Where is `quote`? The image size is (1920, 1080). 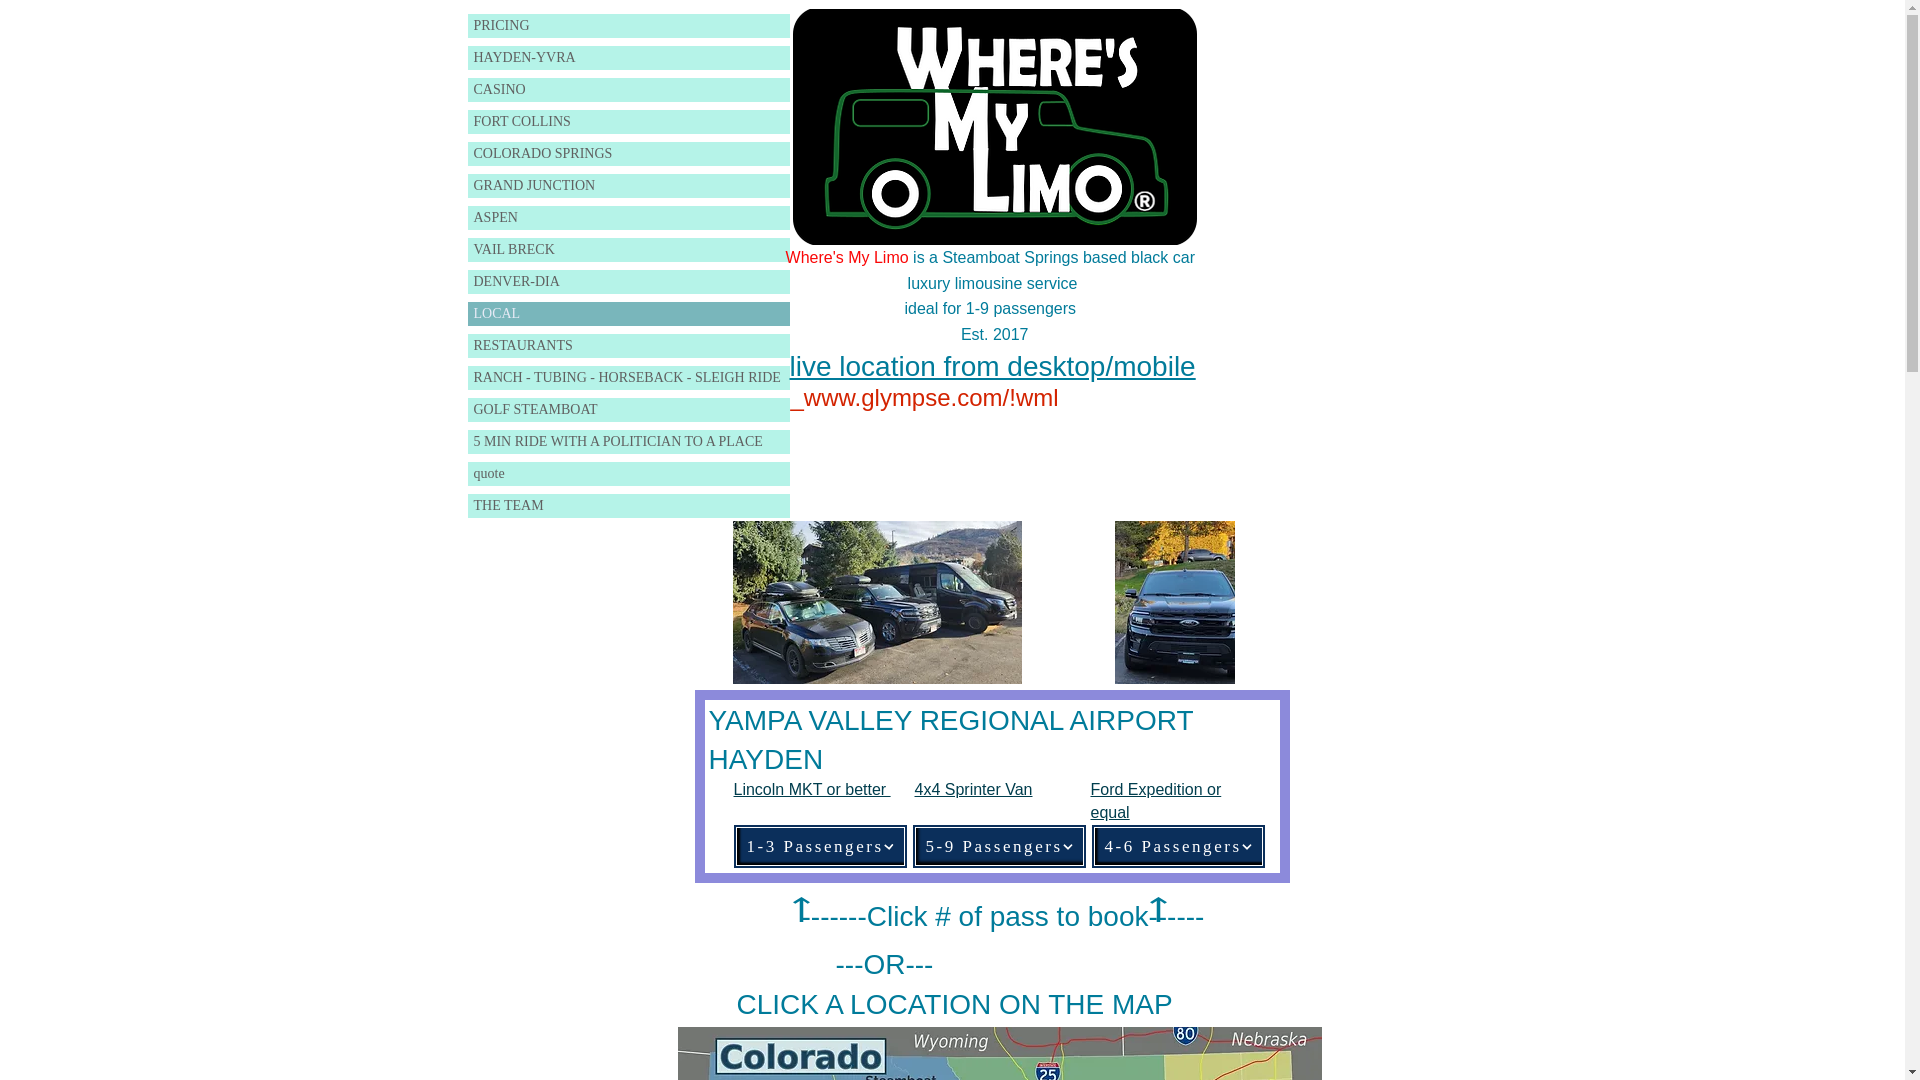 quote is located at coordinates (628, 474).